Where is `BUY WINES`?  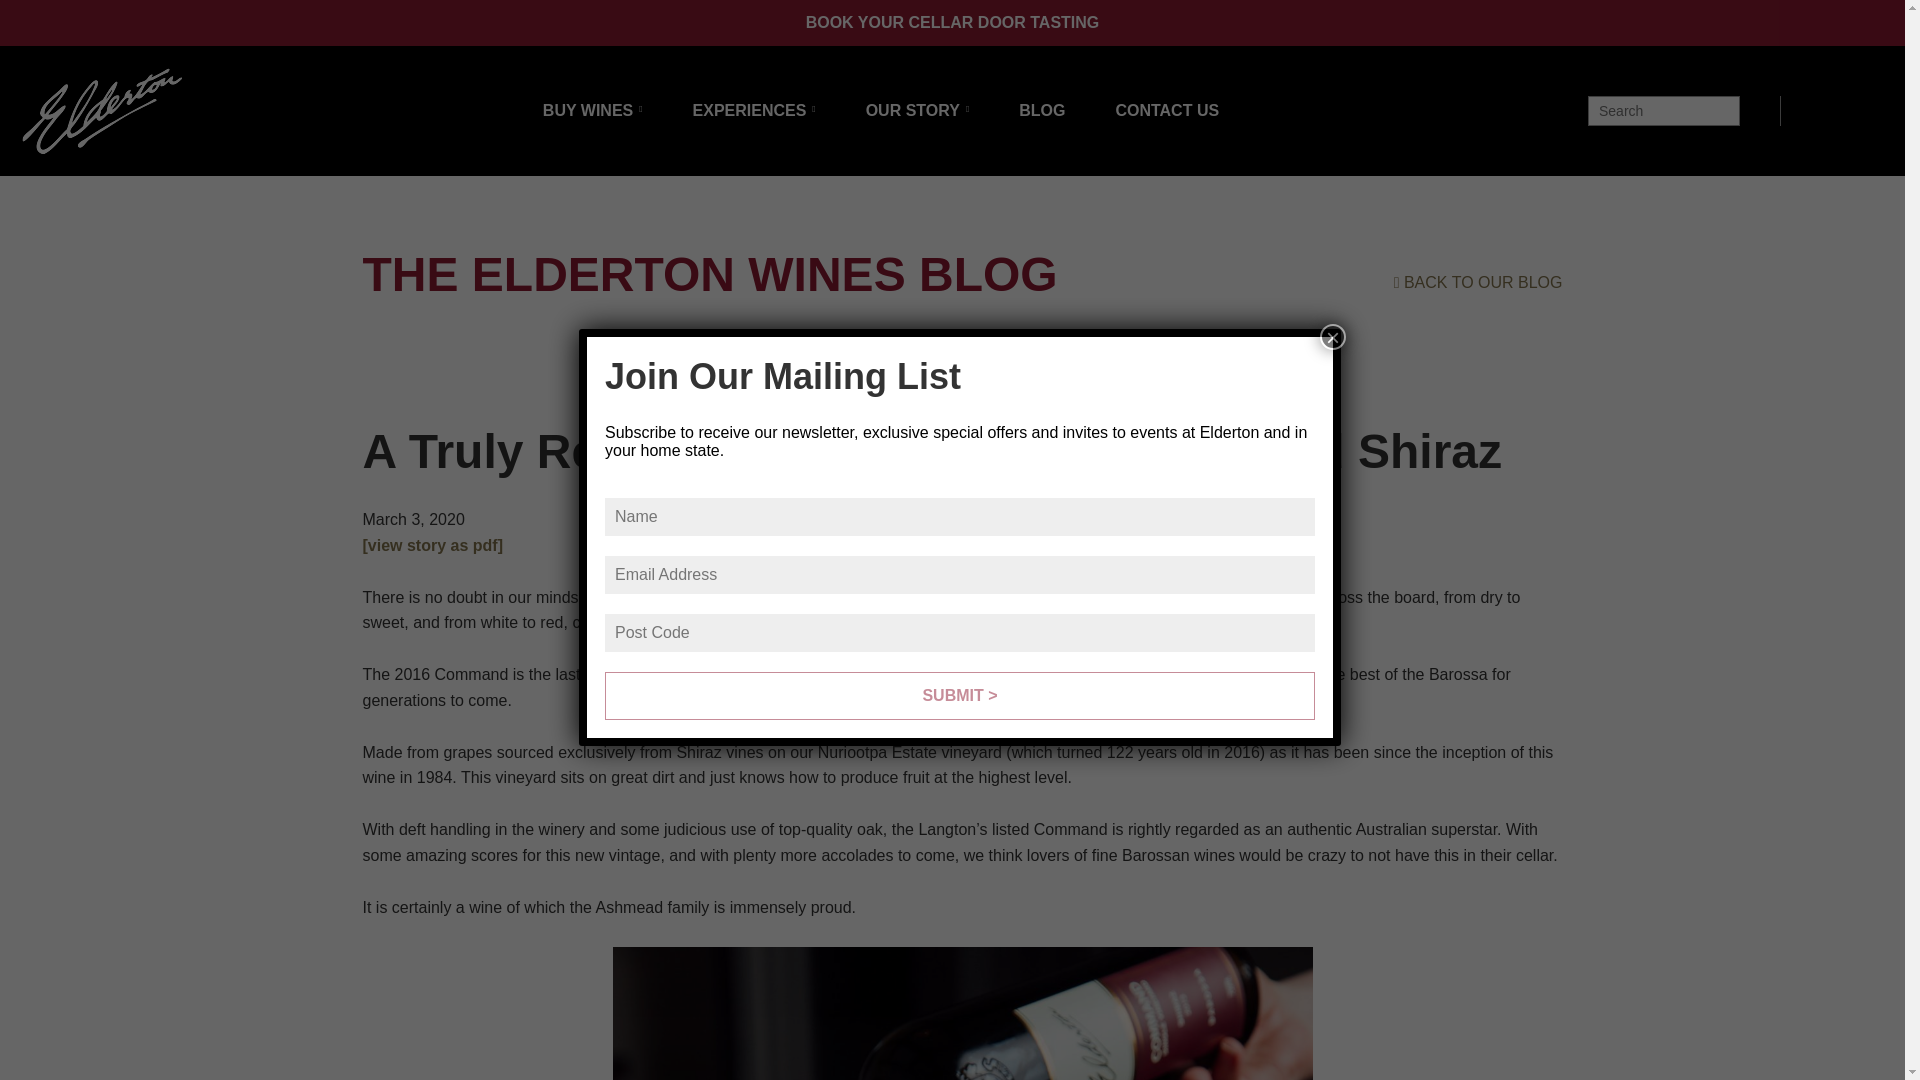
BUY WINES is located at coordinates (593, 110).